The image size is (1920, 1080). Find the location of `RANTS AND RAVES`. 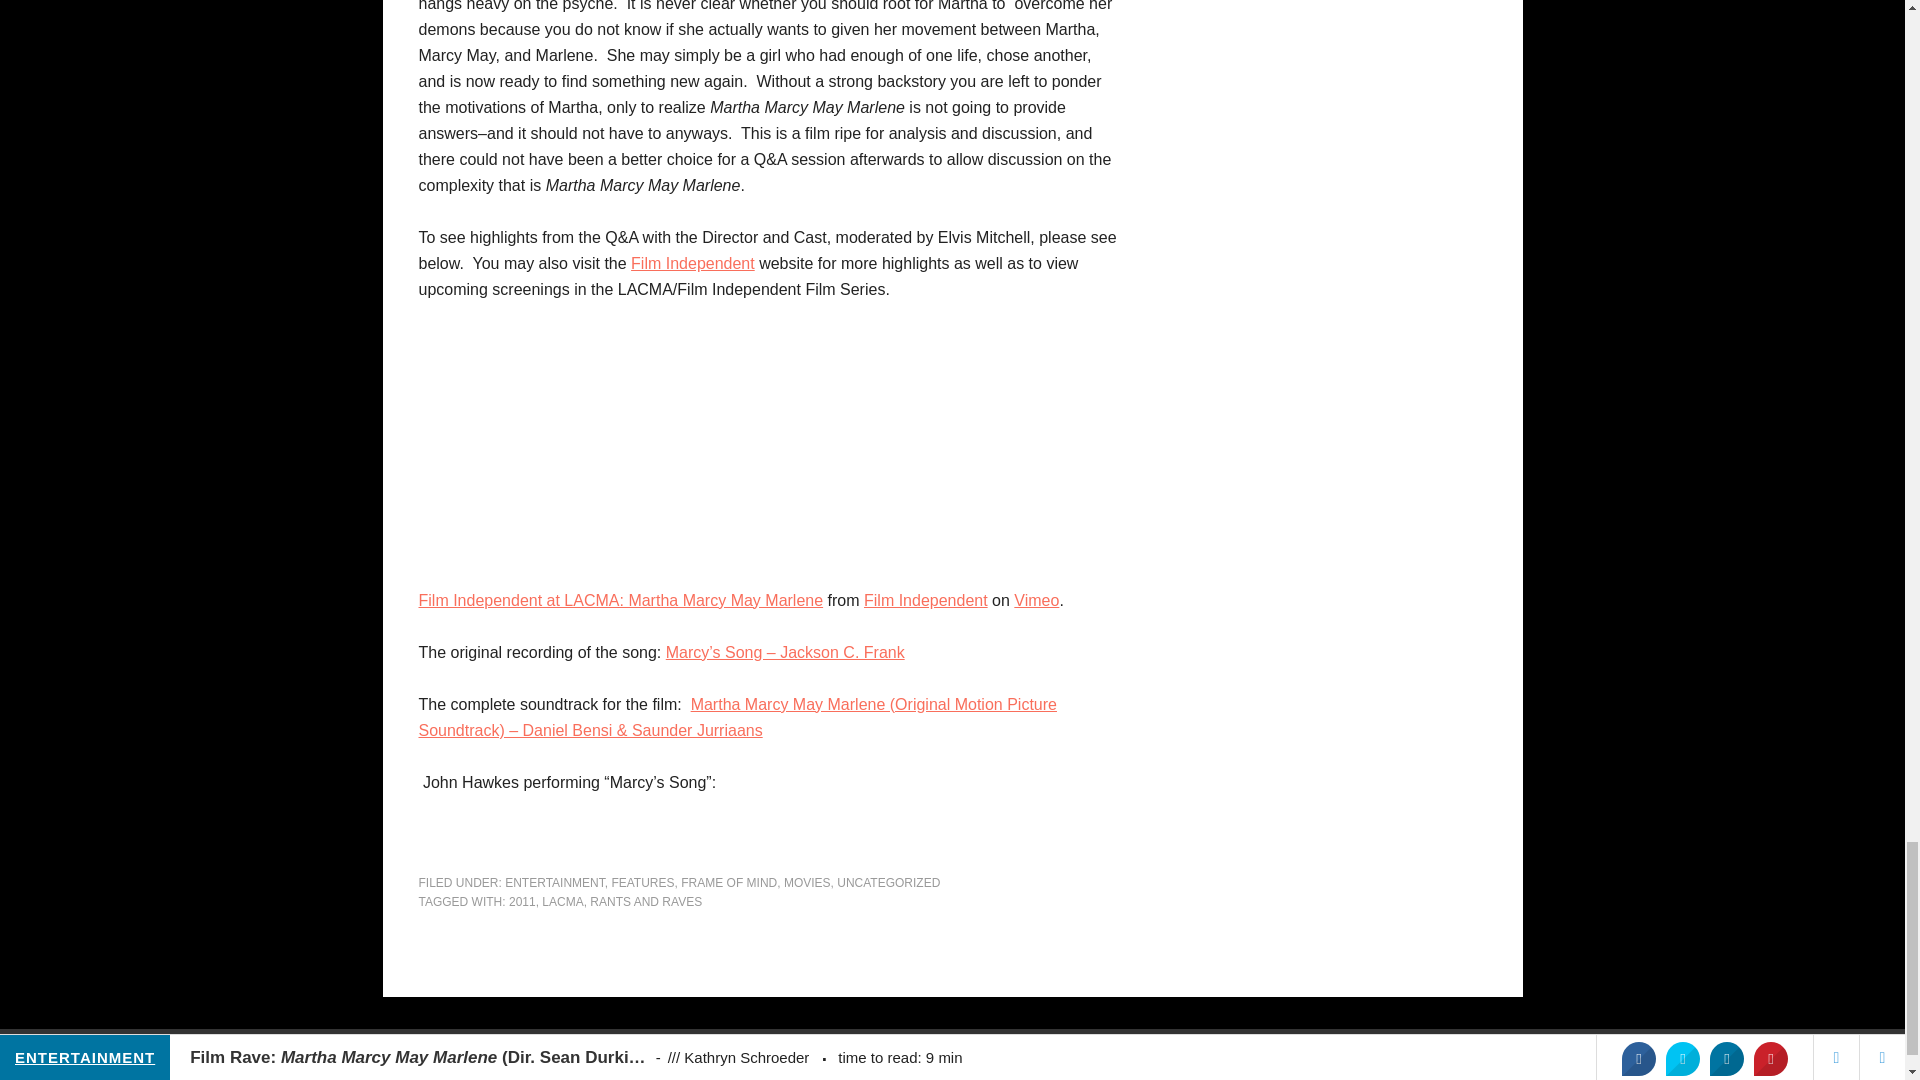

RANTS AND RAVES is located at coordinates (646, 902).